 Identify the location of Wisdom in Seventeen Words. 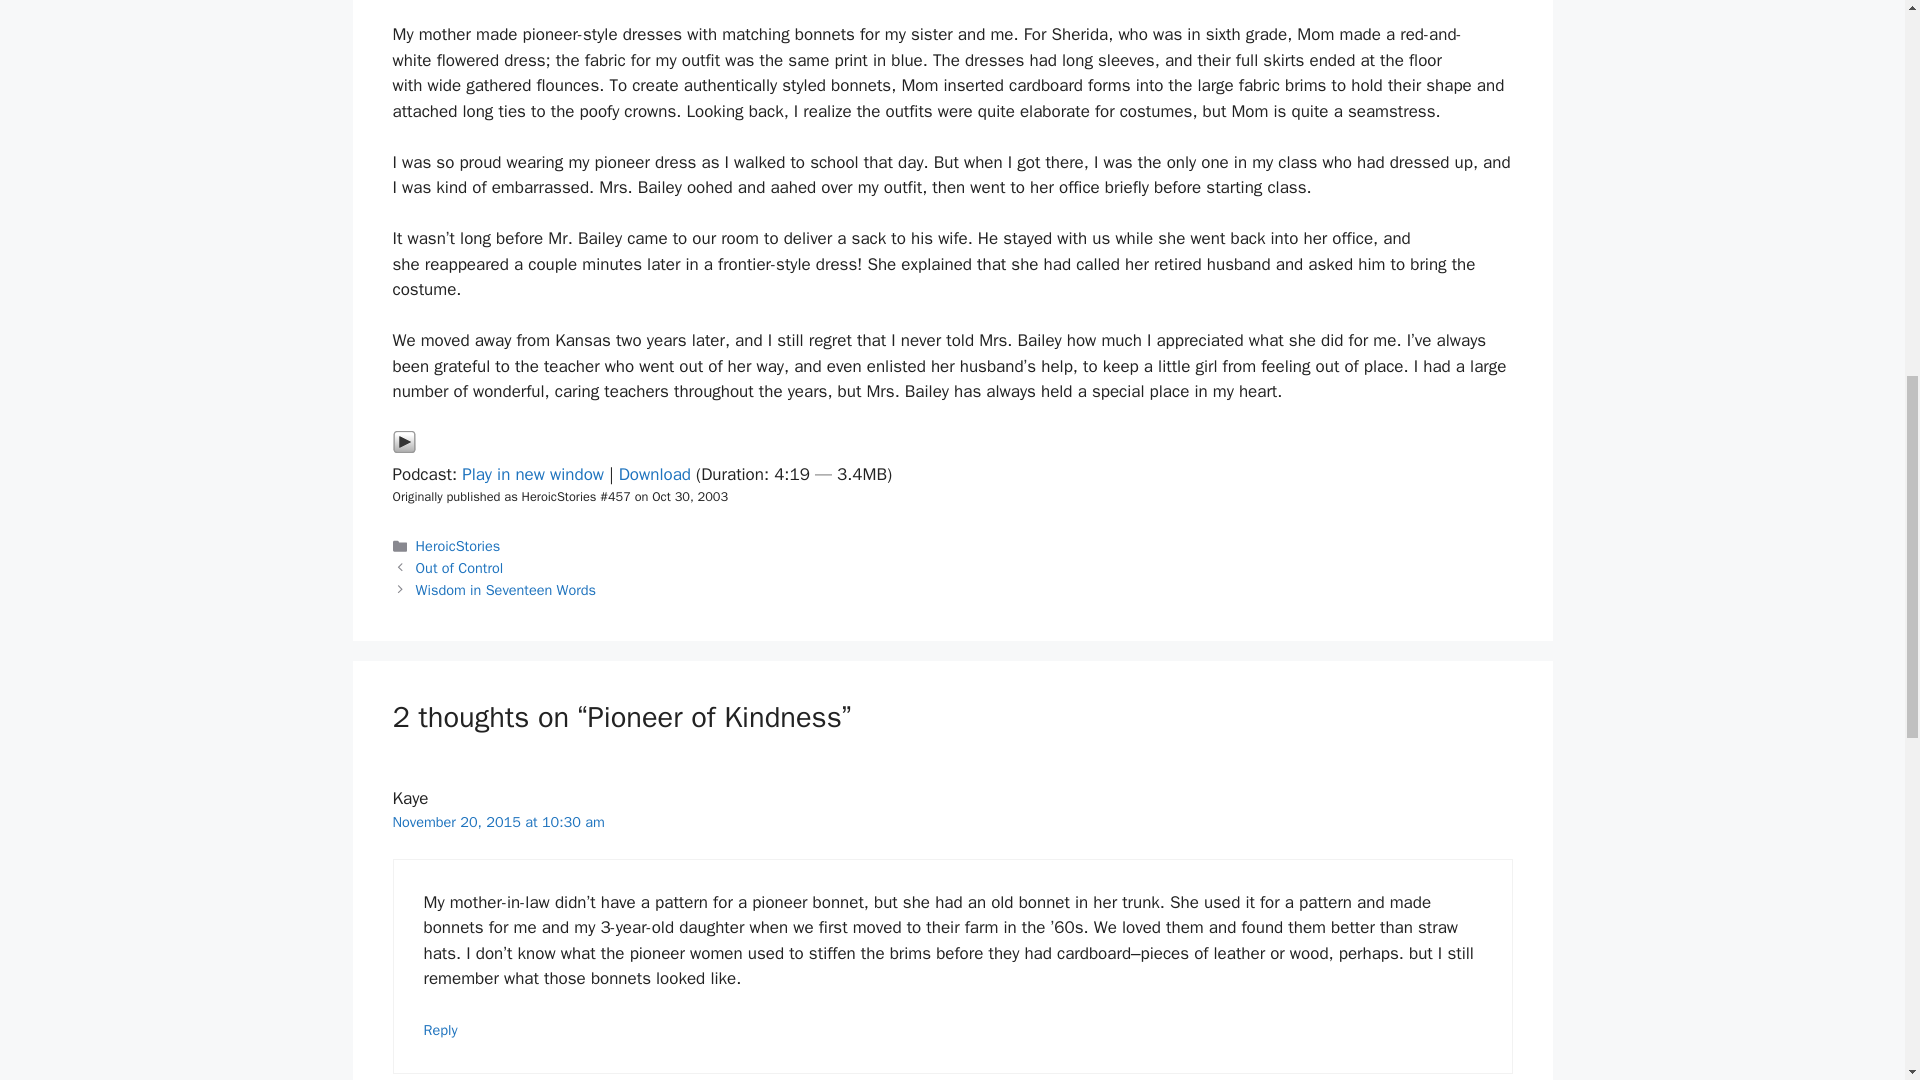
(506, 590).